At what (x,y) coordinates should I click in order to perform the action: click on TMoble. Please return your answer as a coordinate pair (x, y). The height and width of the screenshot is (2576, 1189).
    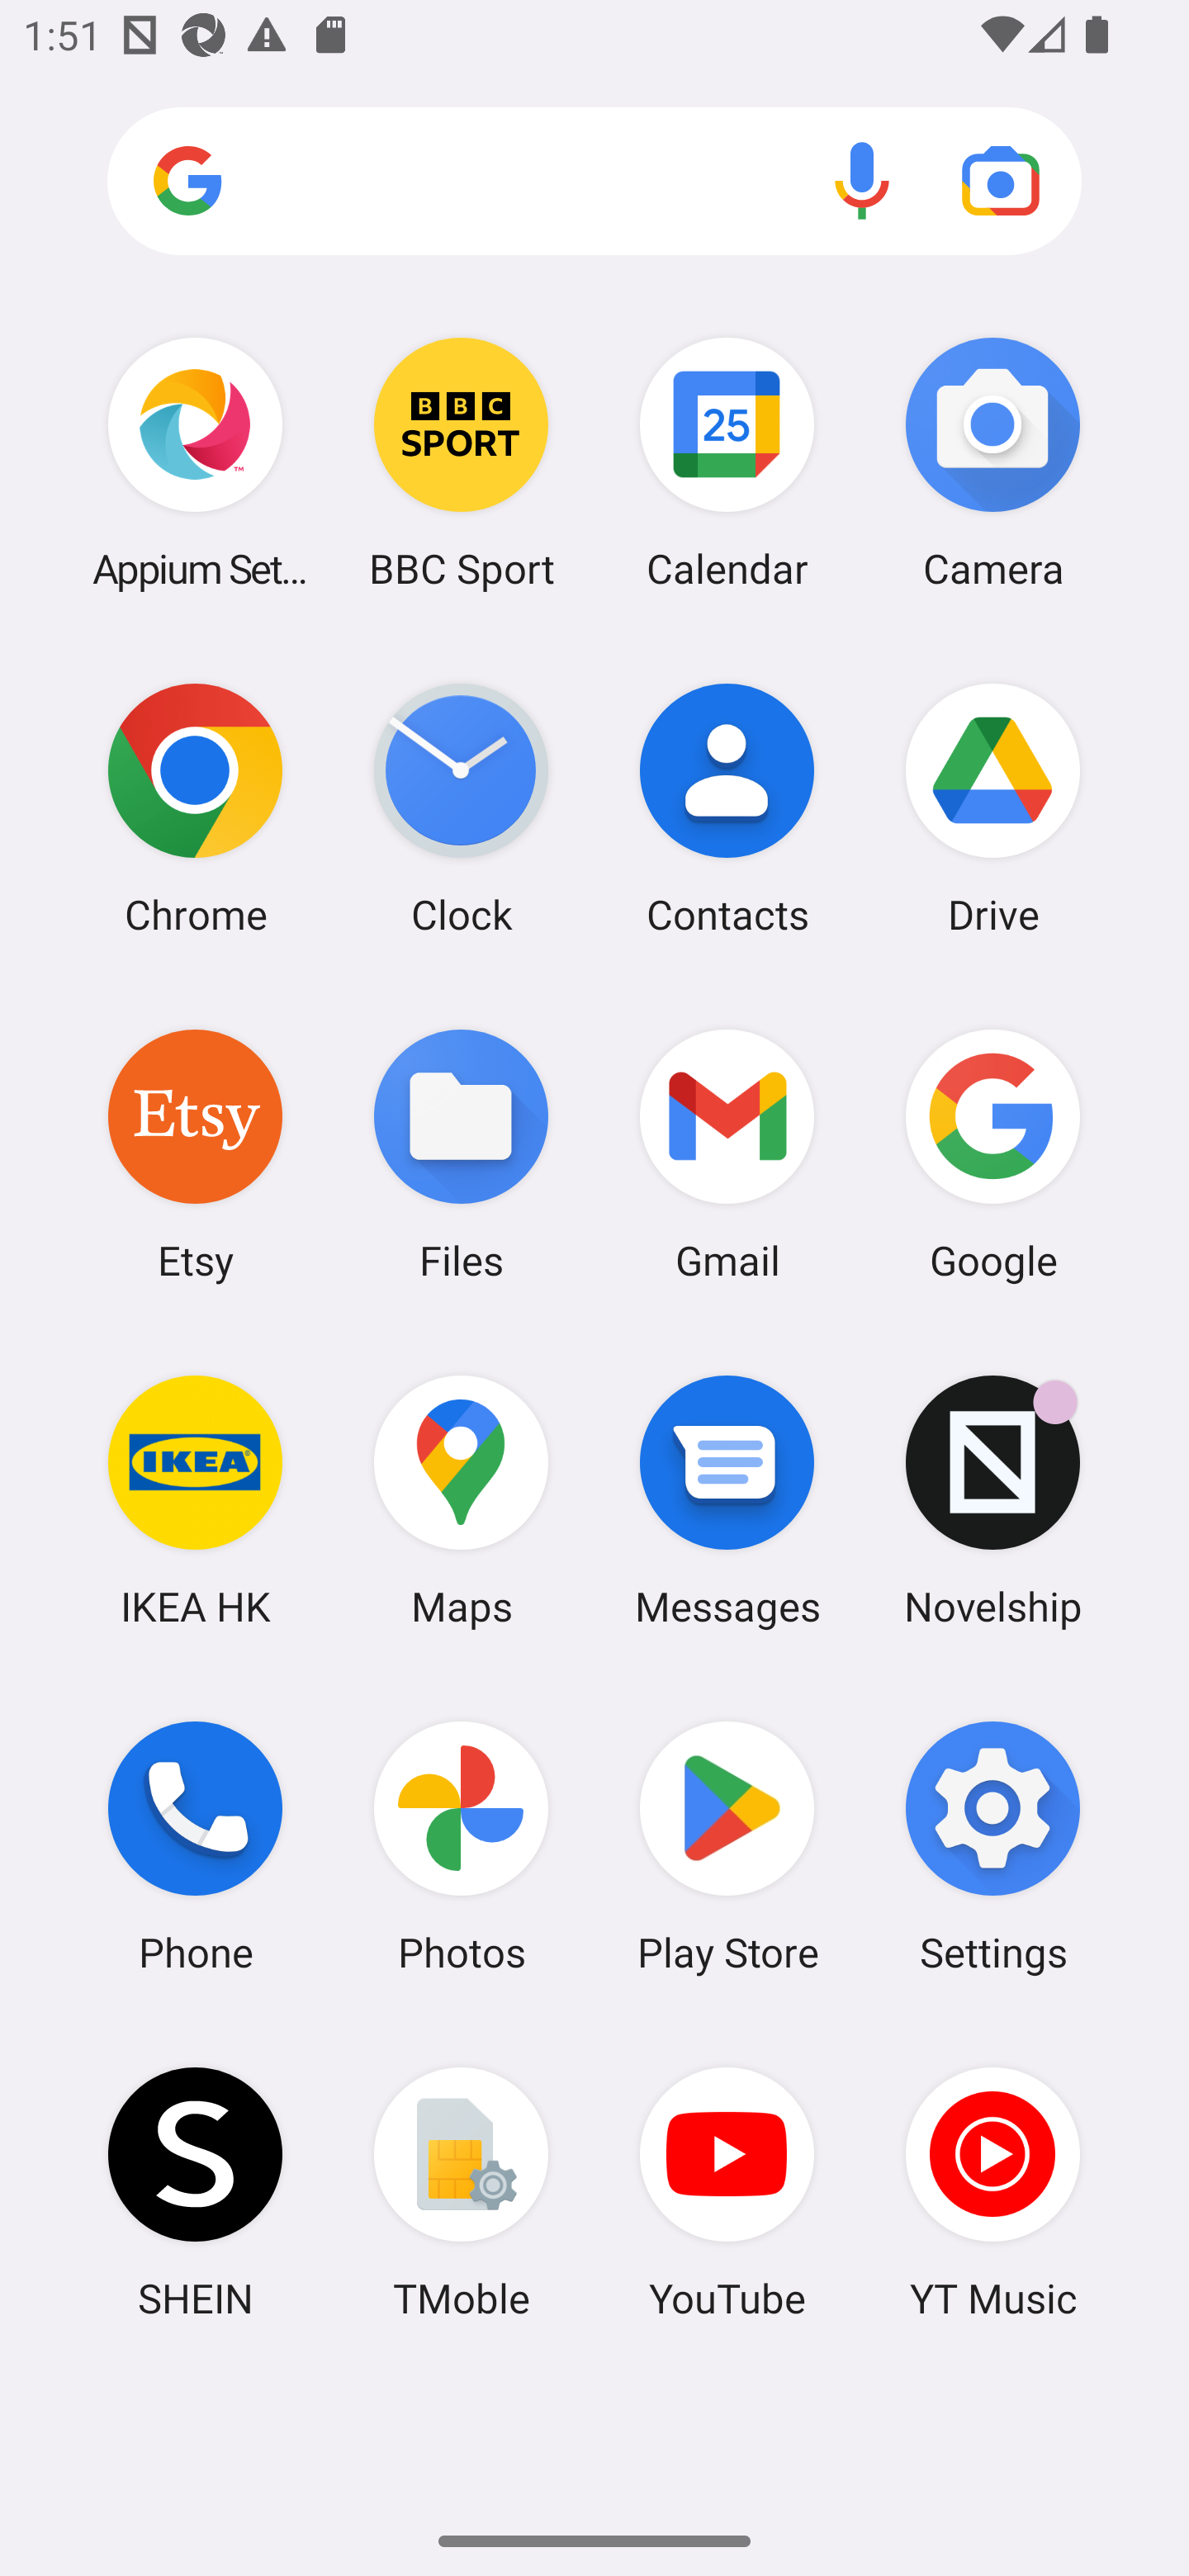
    Looking at the image, I should click on (461, 2192).